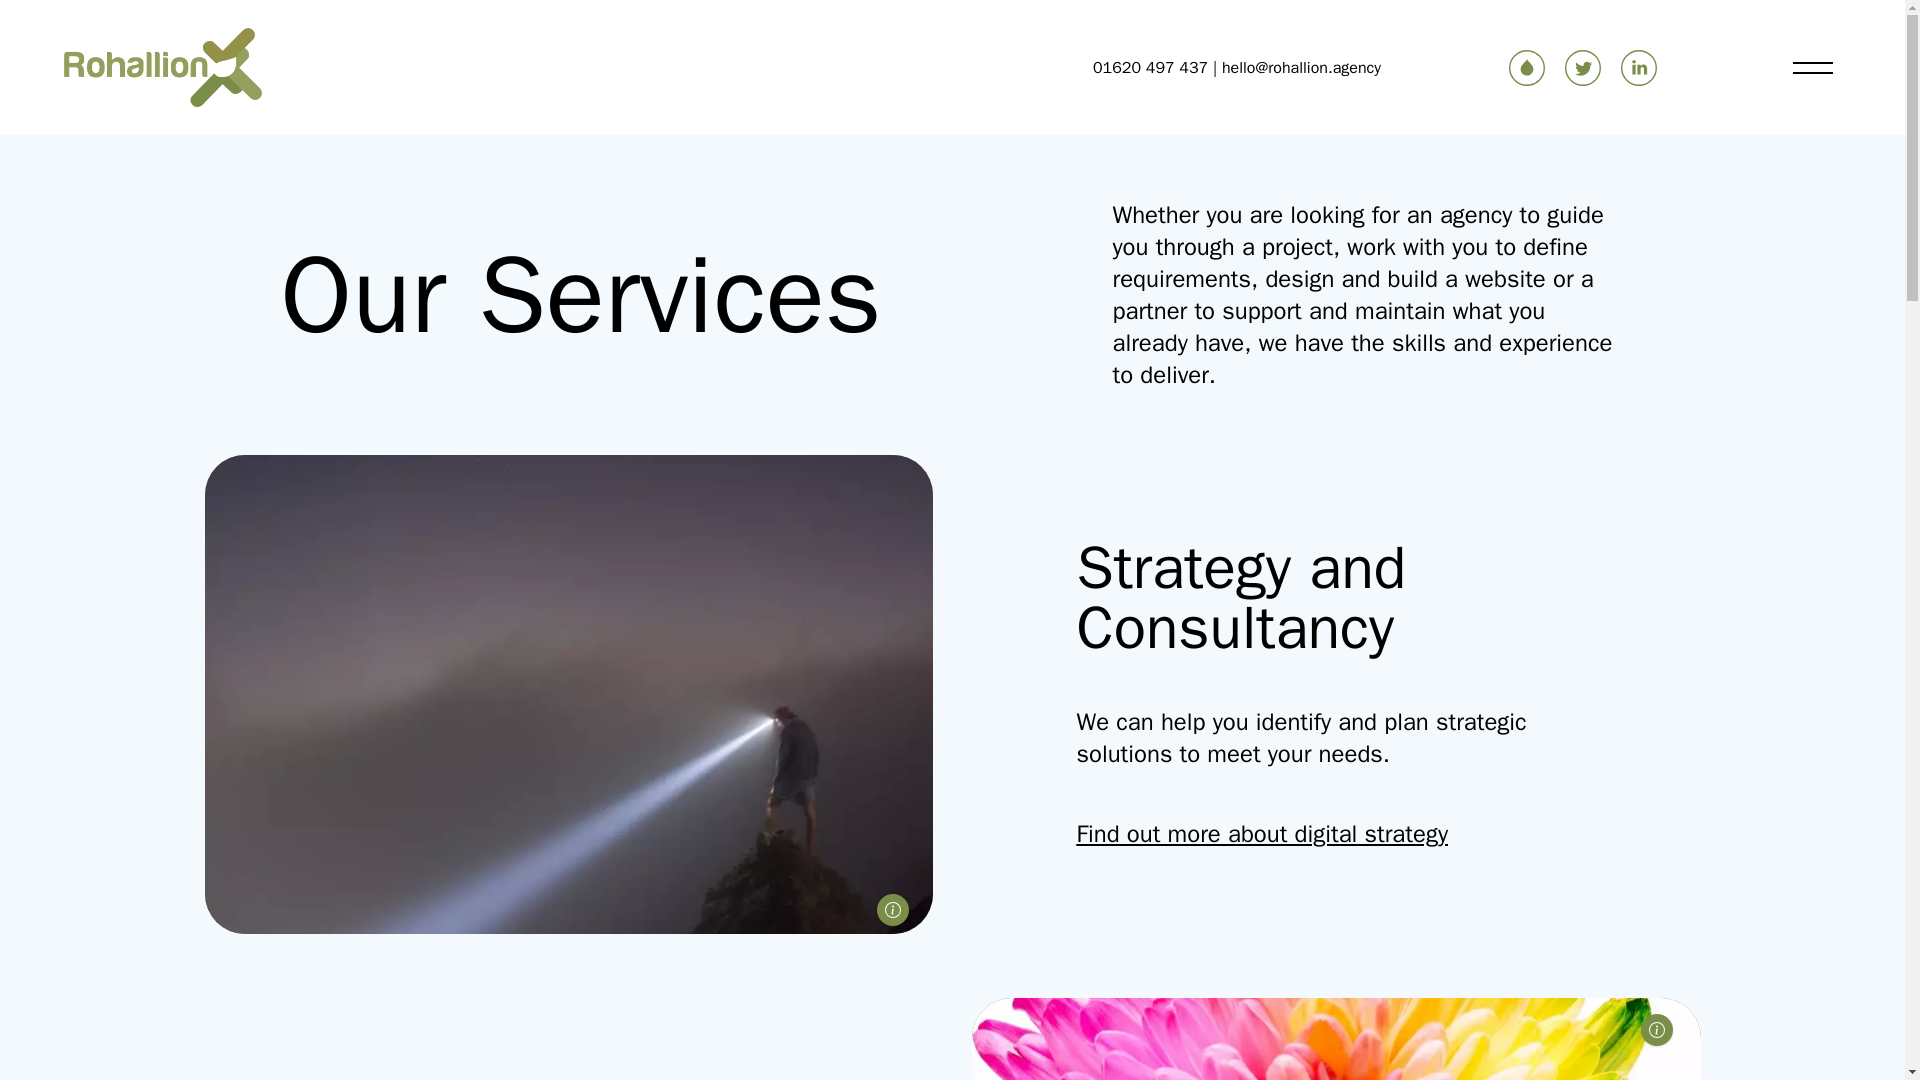 The width and height of the screenshot is (1920, 1080). Describe the element at coordinates (1262, 833) in the screenshot. I see `Find out more about digital strategy` at that location.